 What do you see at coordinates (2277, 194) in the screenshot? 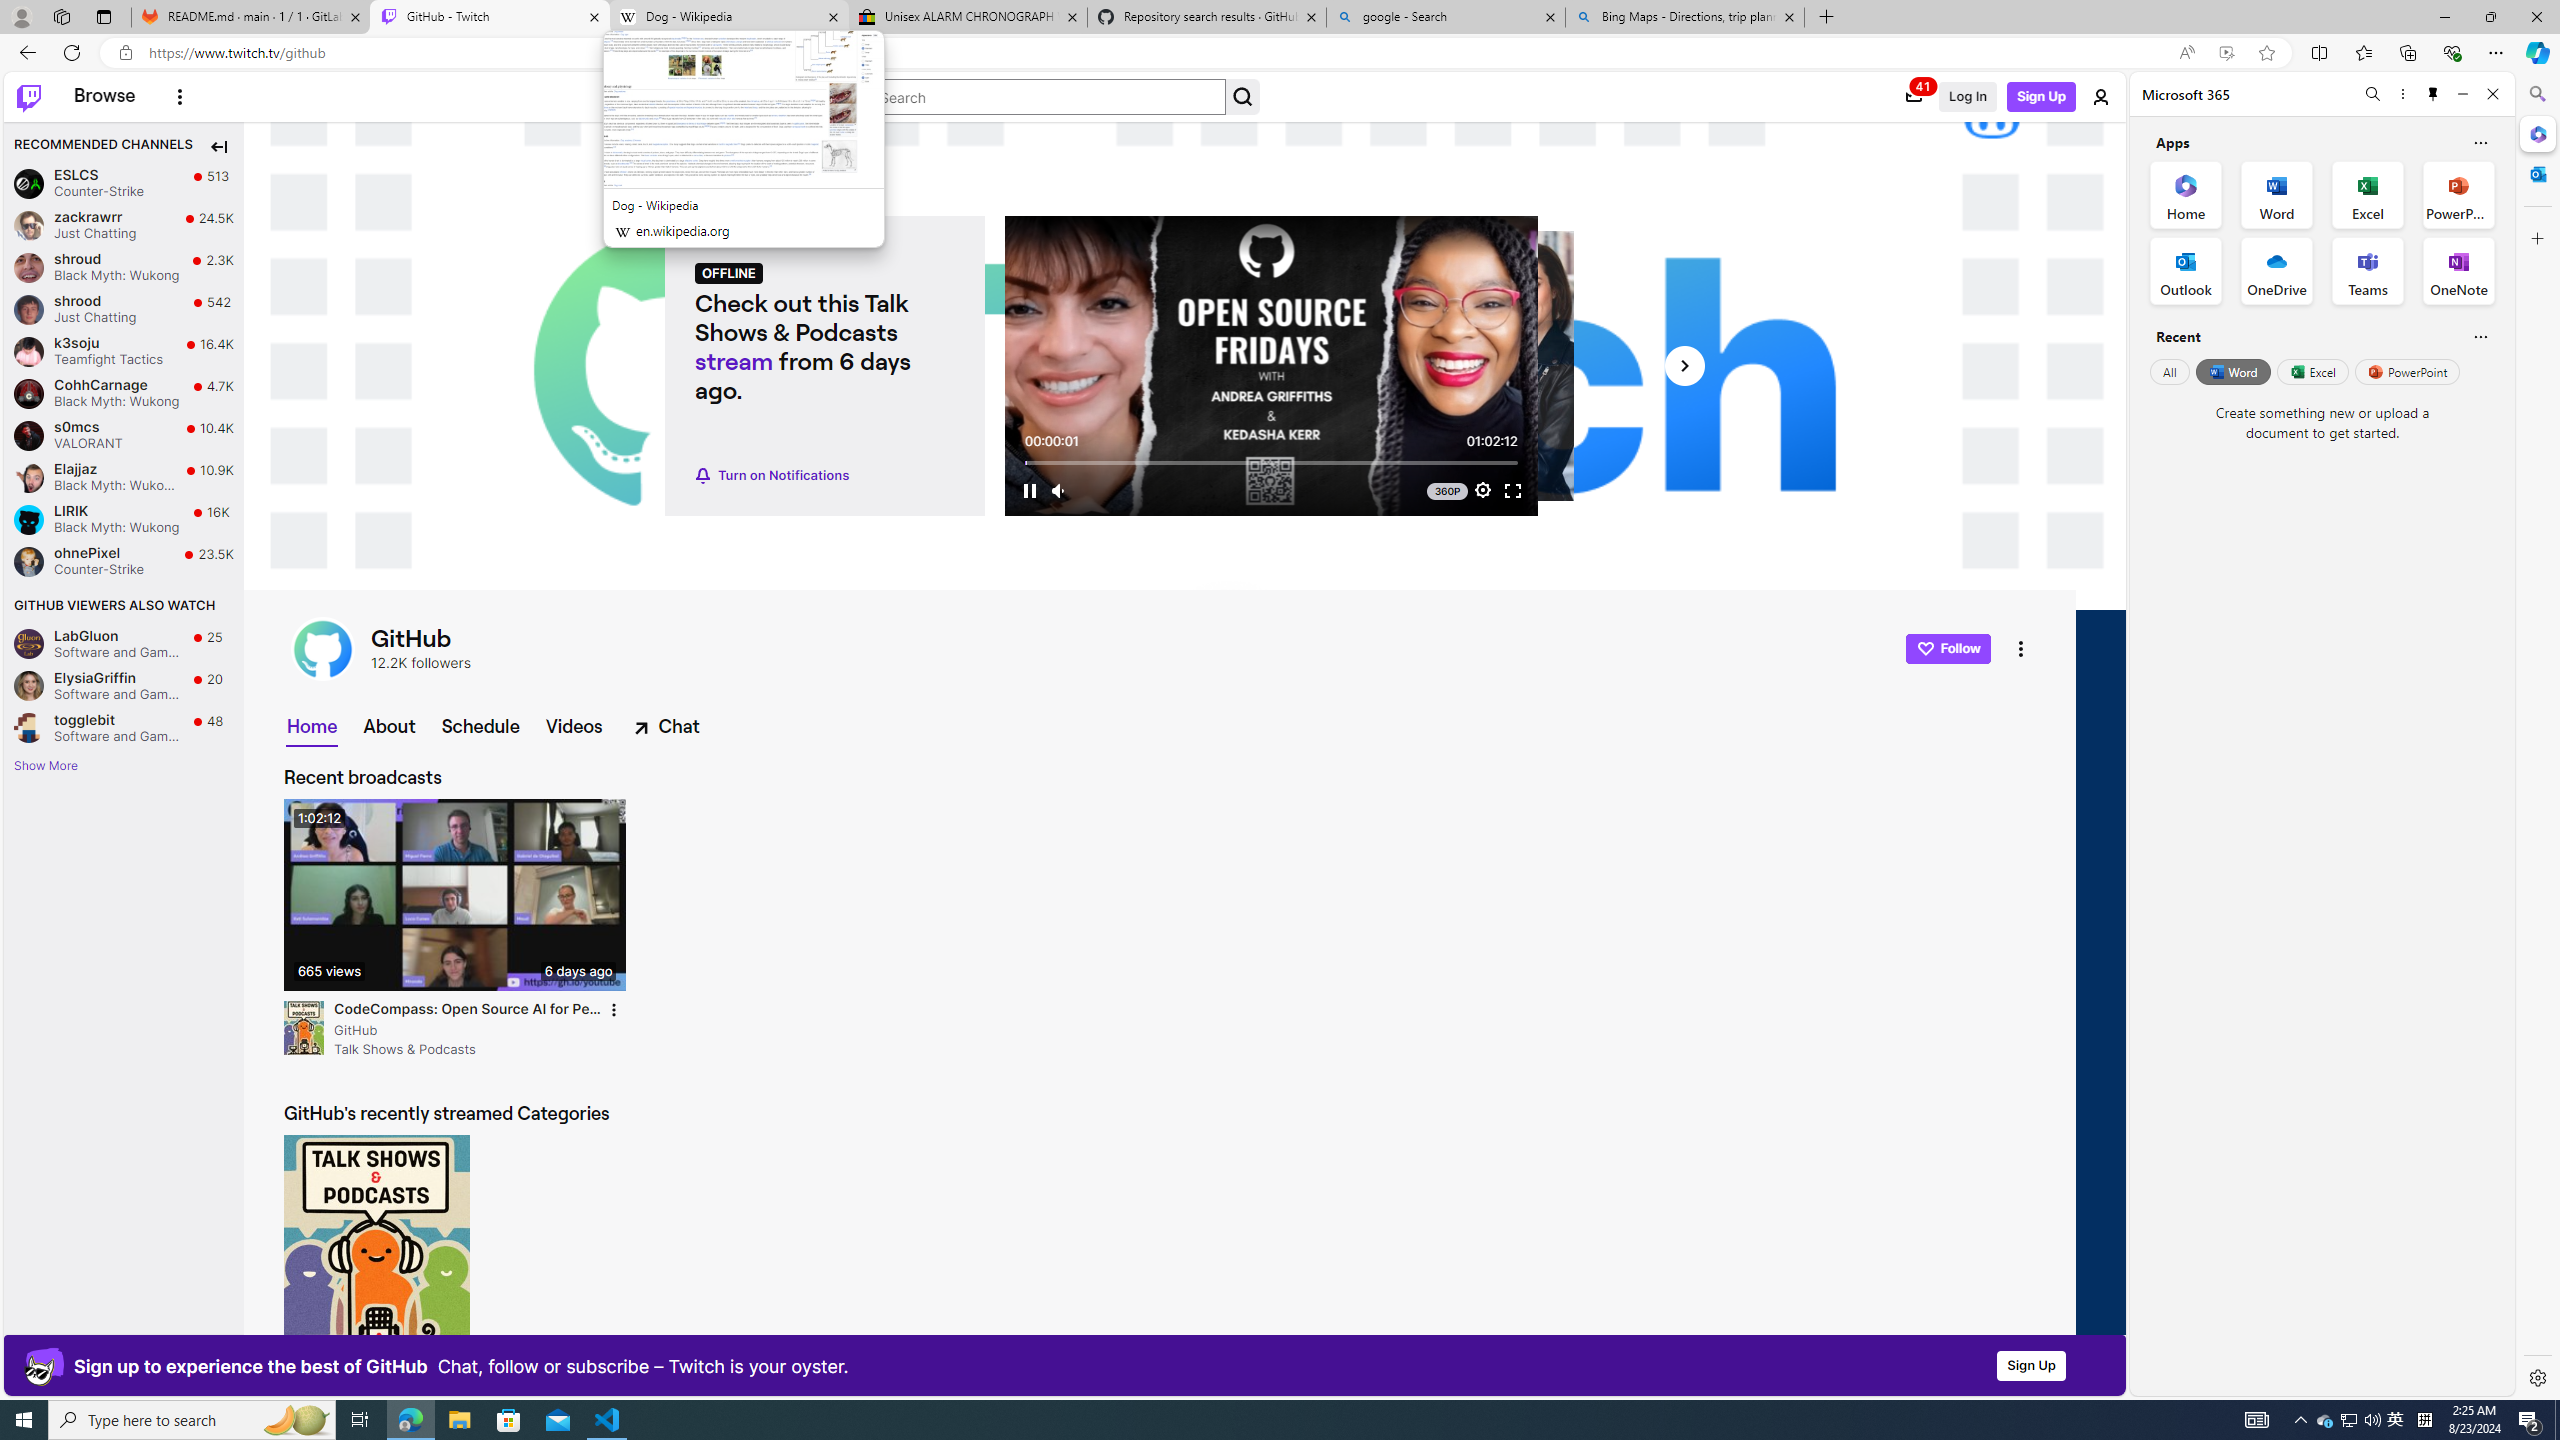
I see `Word Office App` at bounding box center [2277, 194].